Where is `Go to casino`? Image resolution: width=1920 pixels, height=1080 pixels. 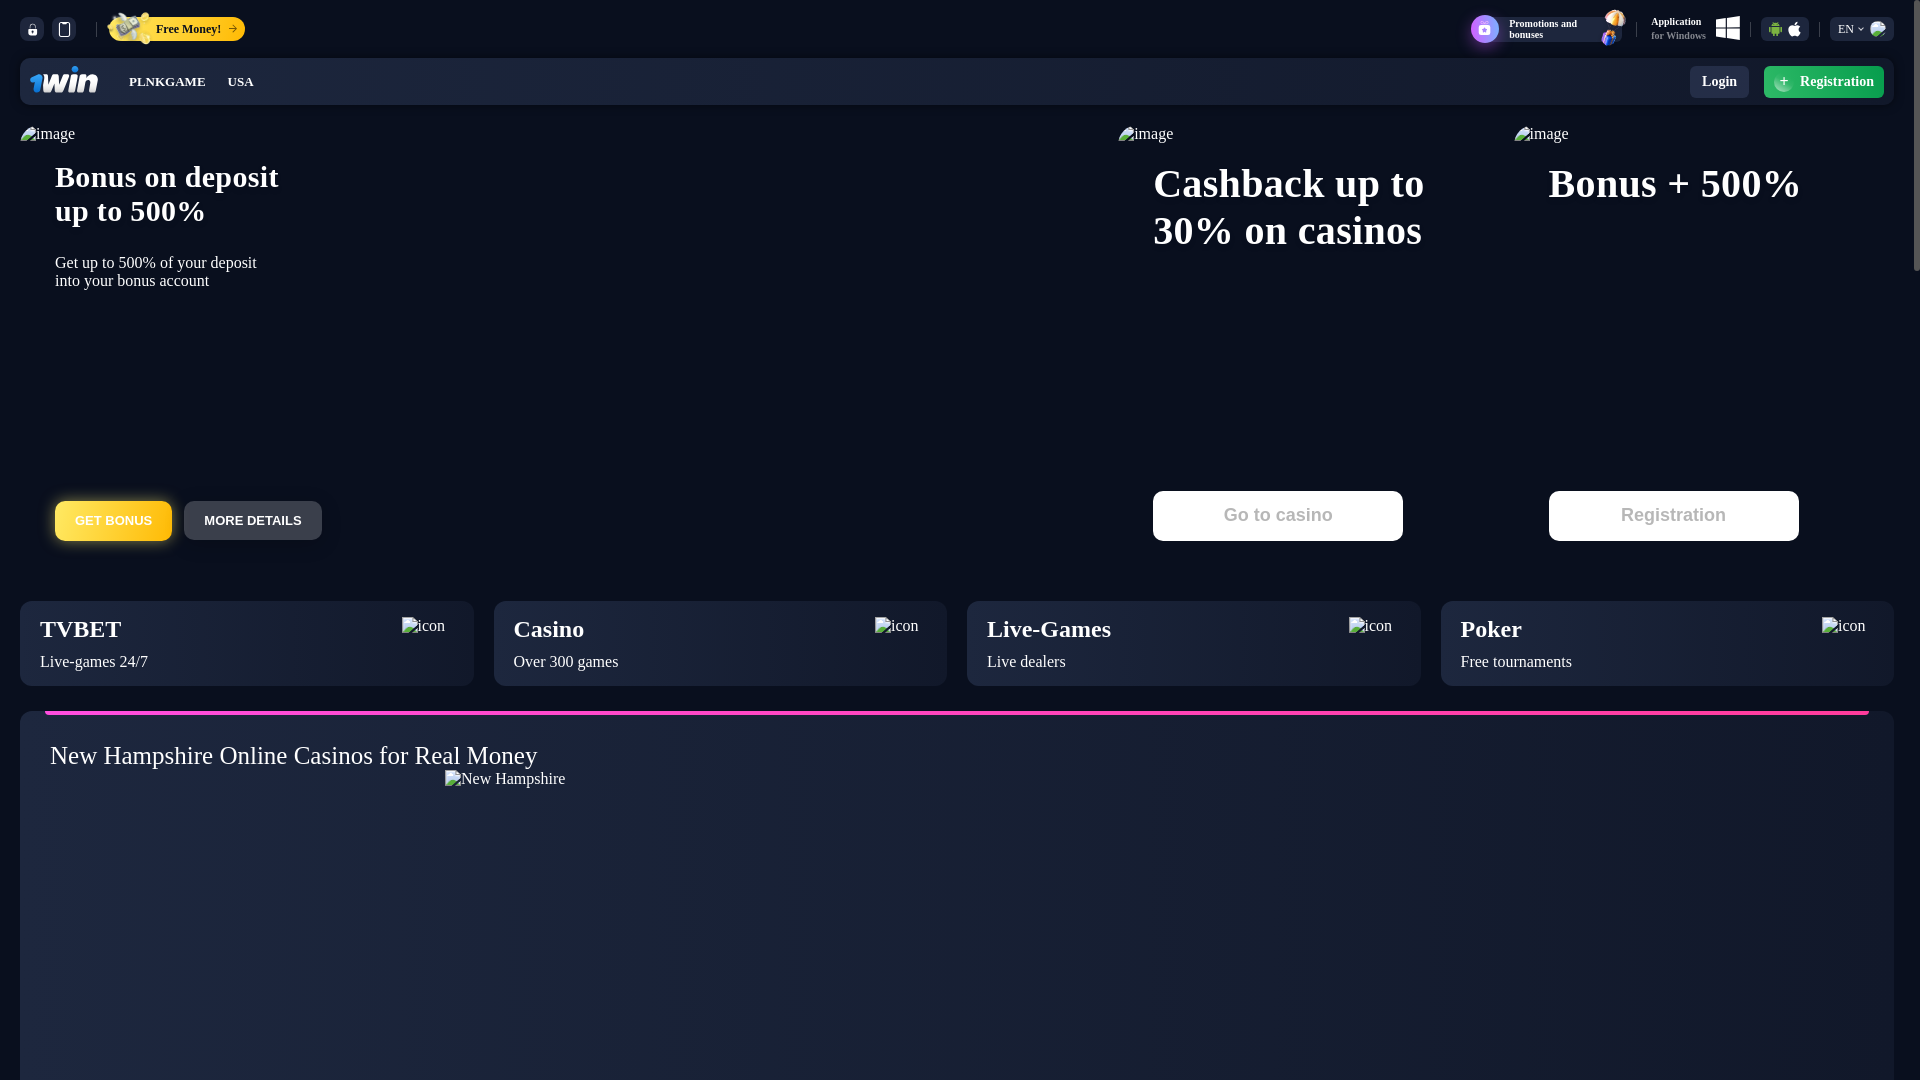
Go to casino is located at coordinates (252, 520).